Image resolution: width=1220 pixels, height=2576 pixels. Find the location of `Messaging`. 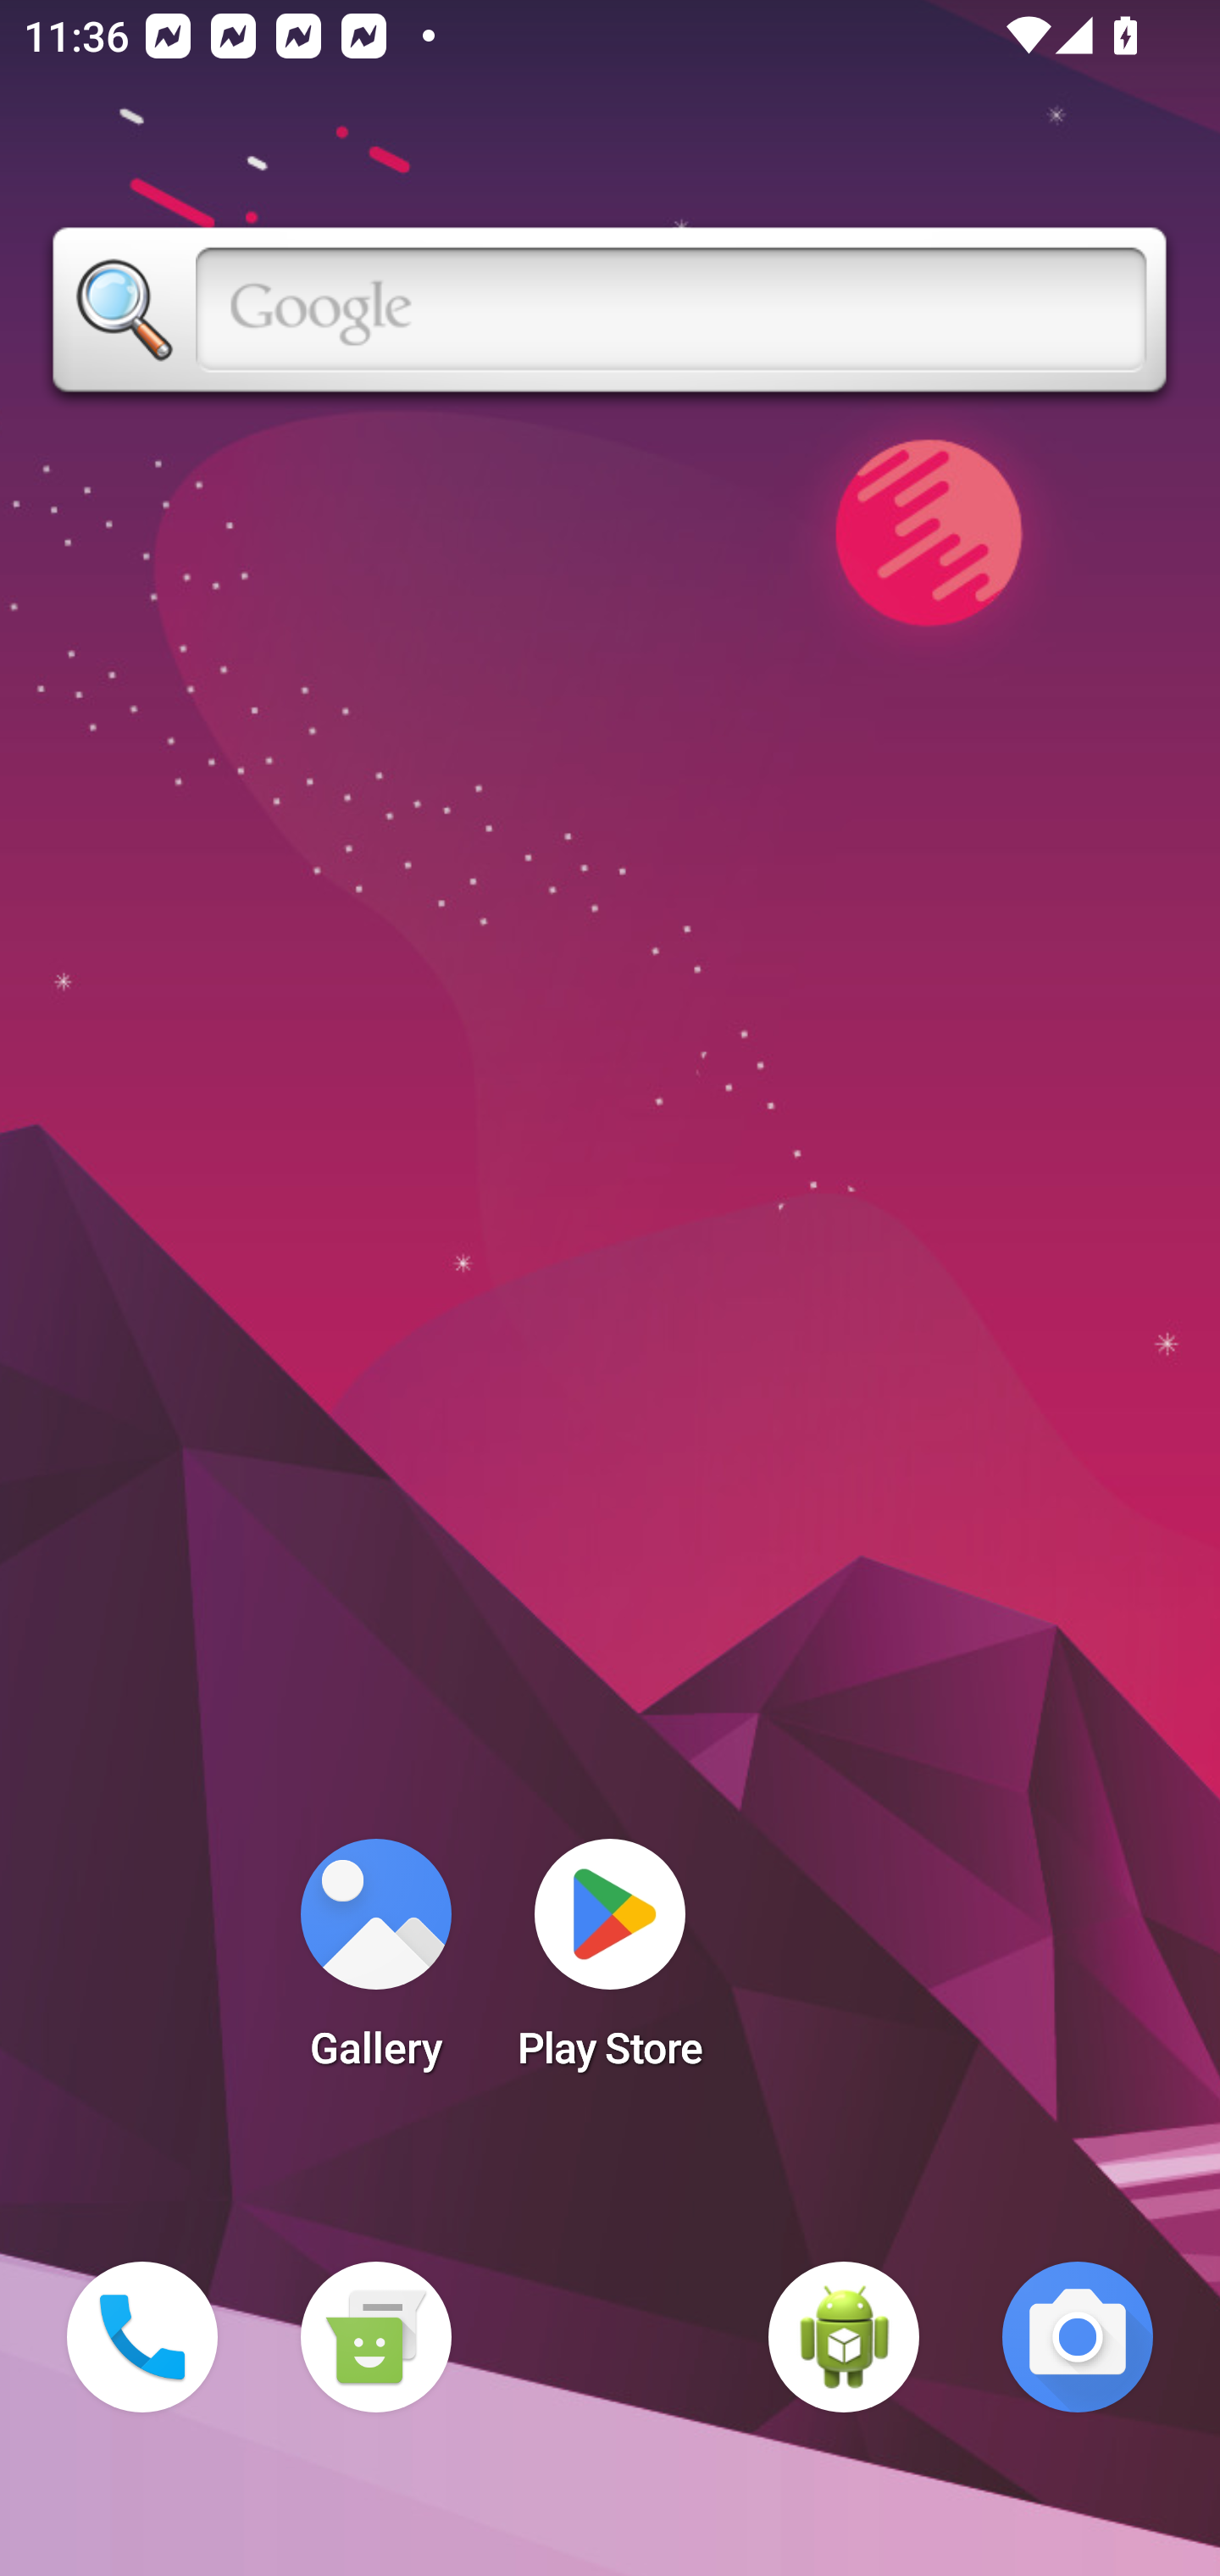

Messaging is located at coordinates (375, 2337).